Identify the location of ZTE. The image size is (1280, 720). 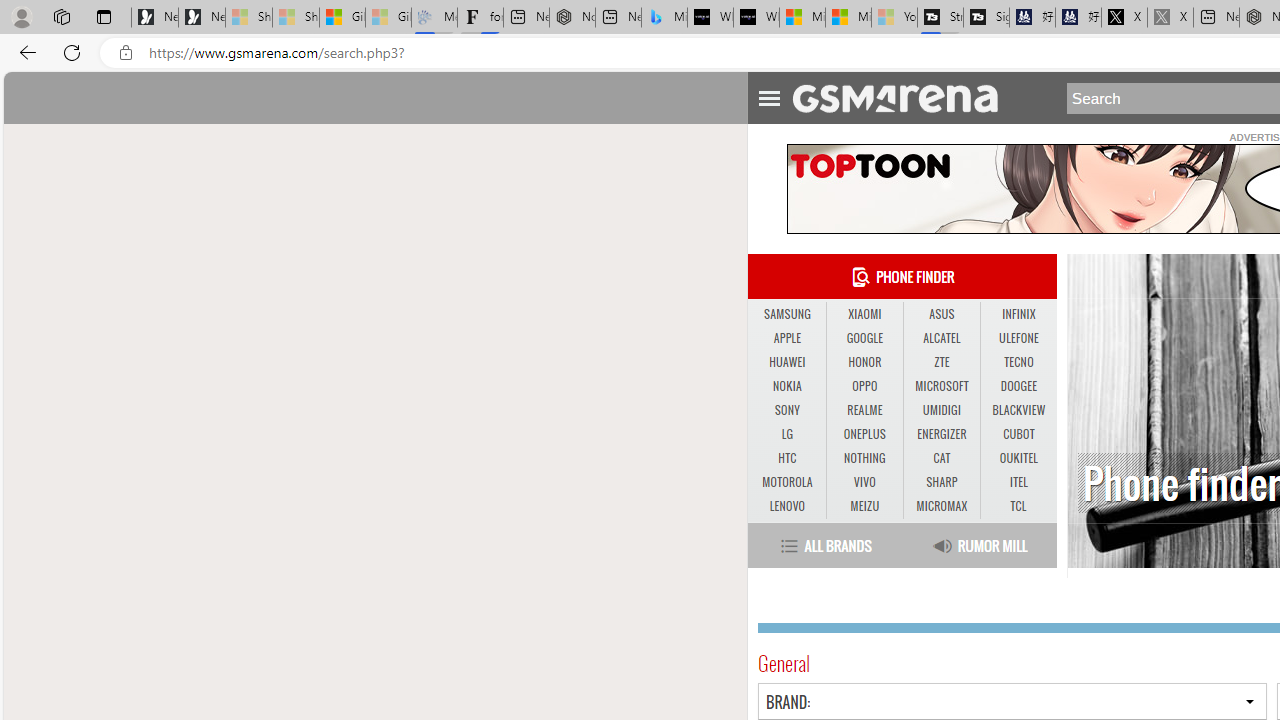
(941, 362).